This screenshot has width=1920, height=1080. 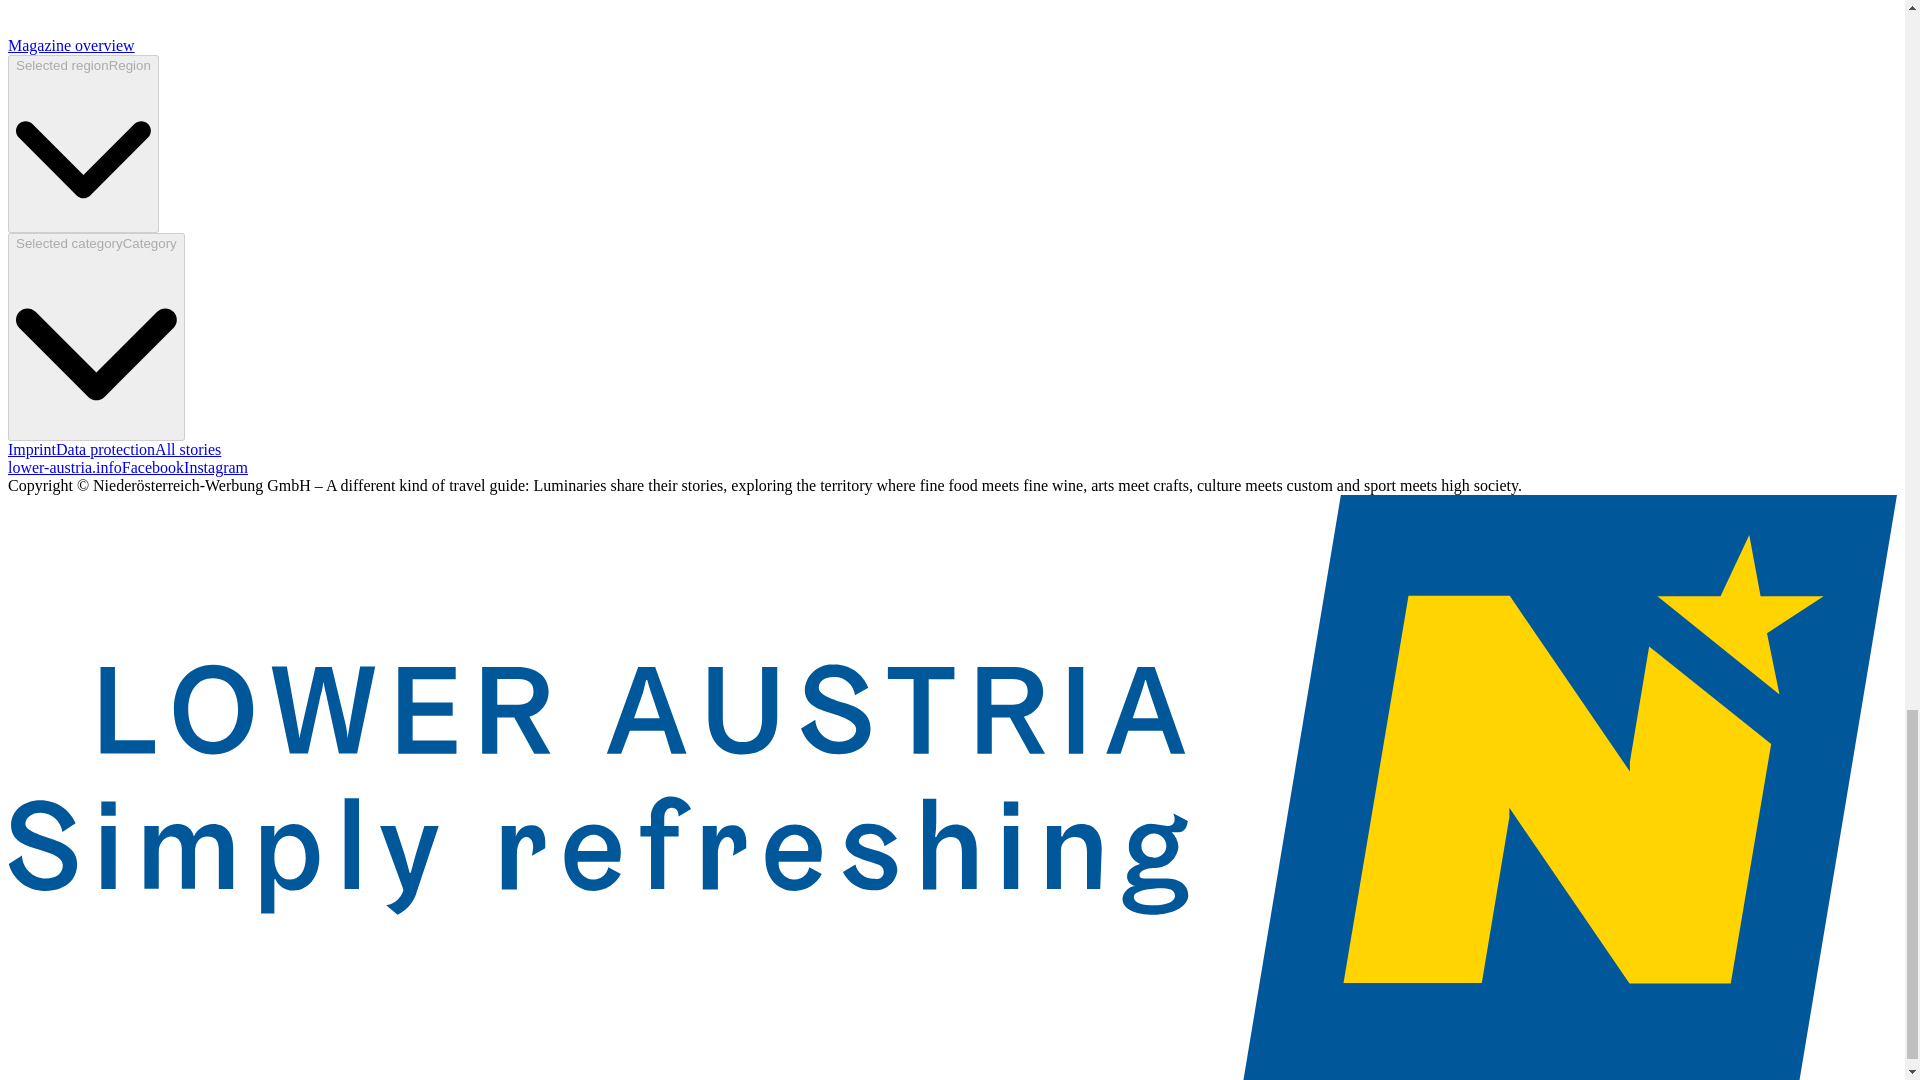 I want to click on Facebook, so click(x=153, y=468).